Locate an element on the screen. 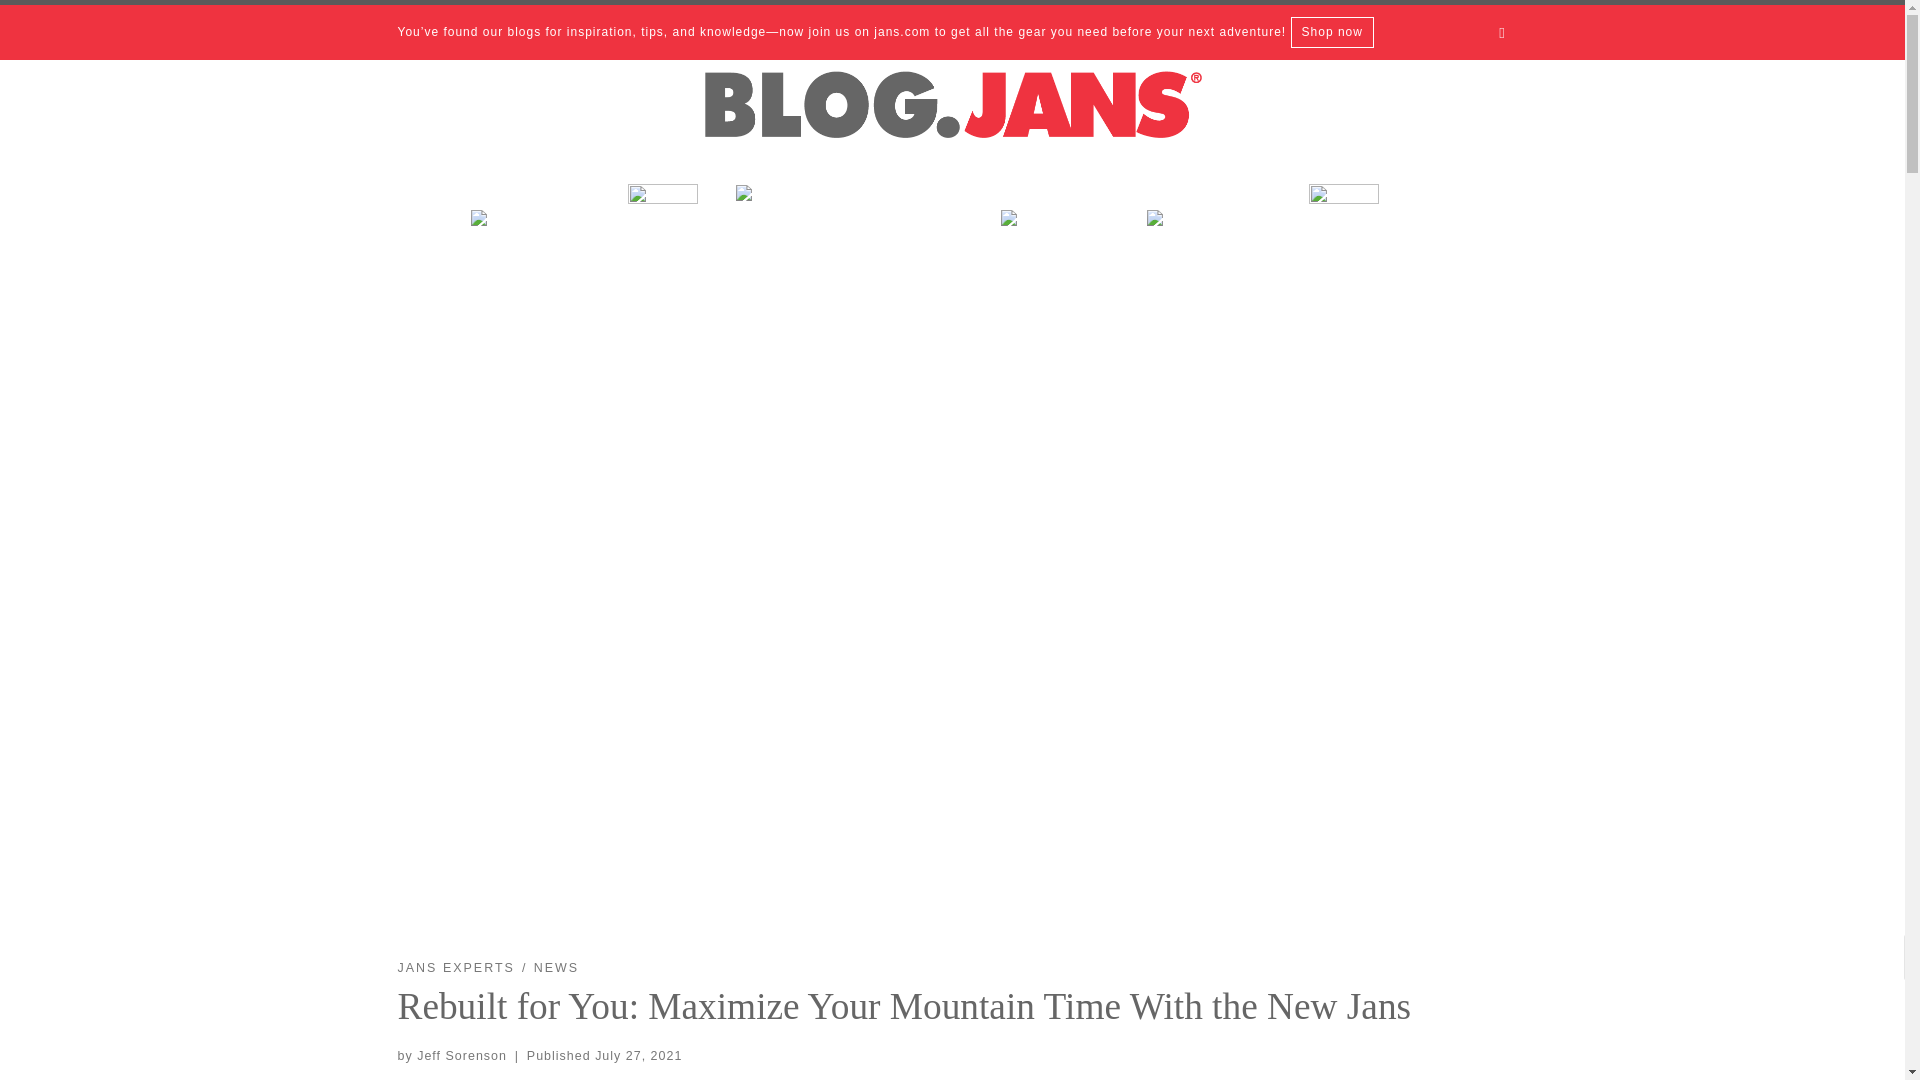 The width and height of the screenshot is (1920, 1080). NEWS is located at coordinates (556, 968).